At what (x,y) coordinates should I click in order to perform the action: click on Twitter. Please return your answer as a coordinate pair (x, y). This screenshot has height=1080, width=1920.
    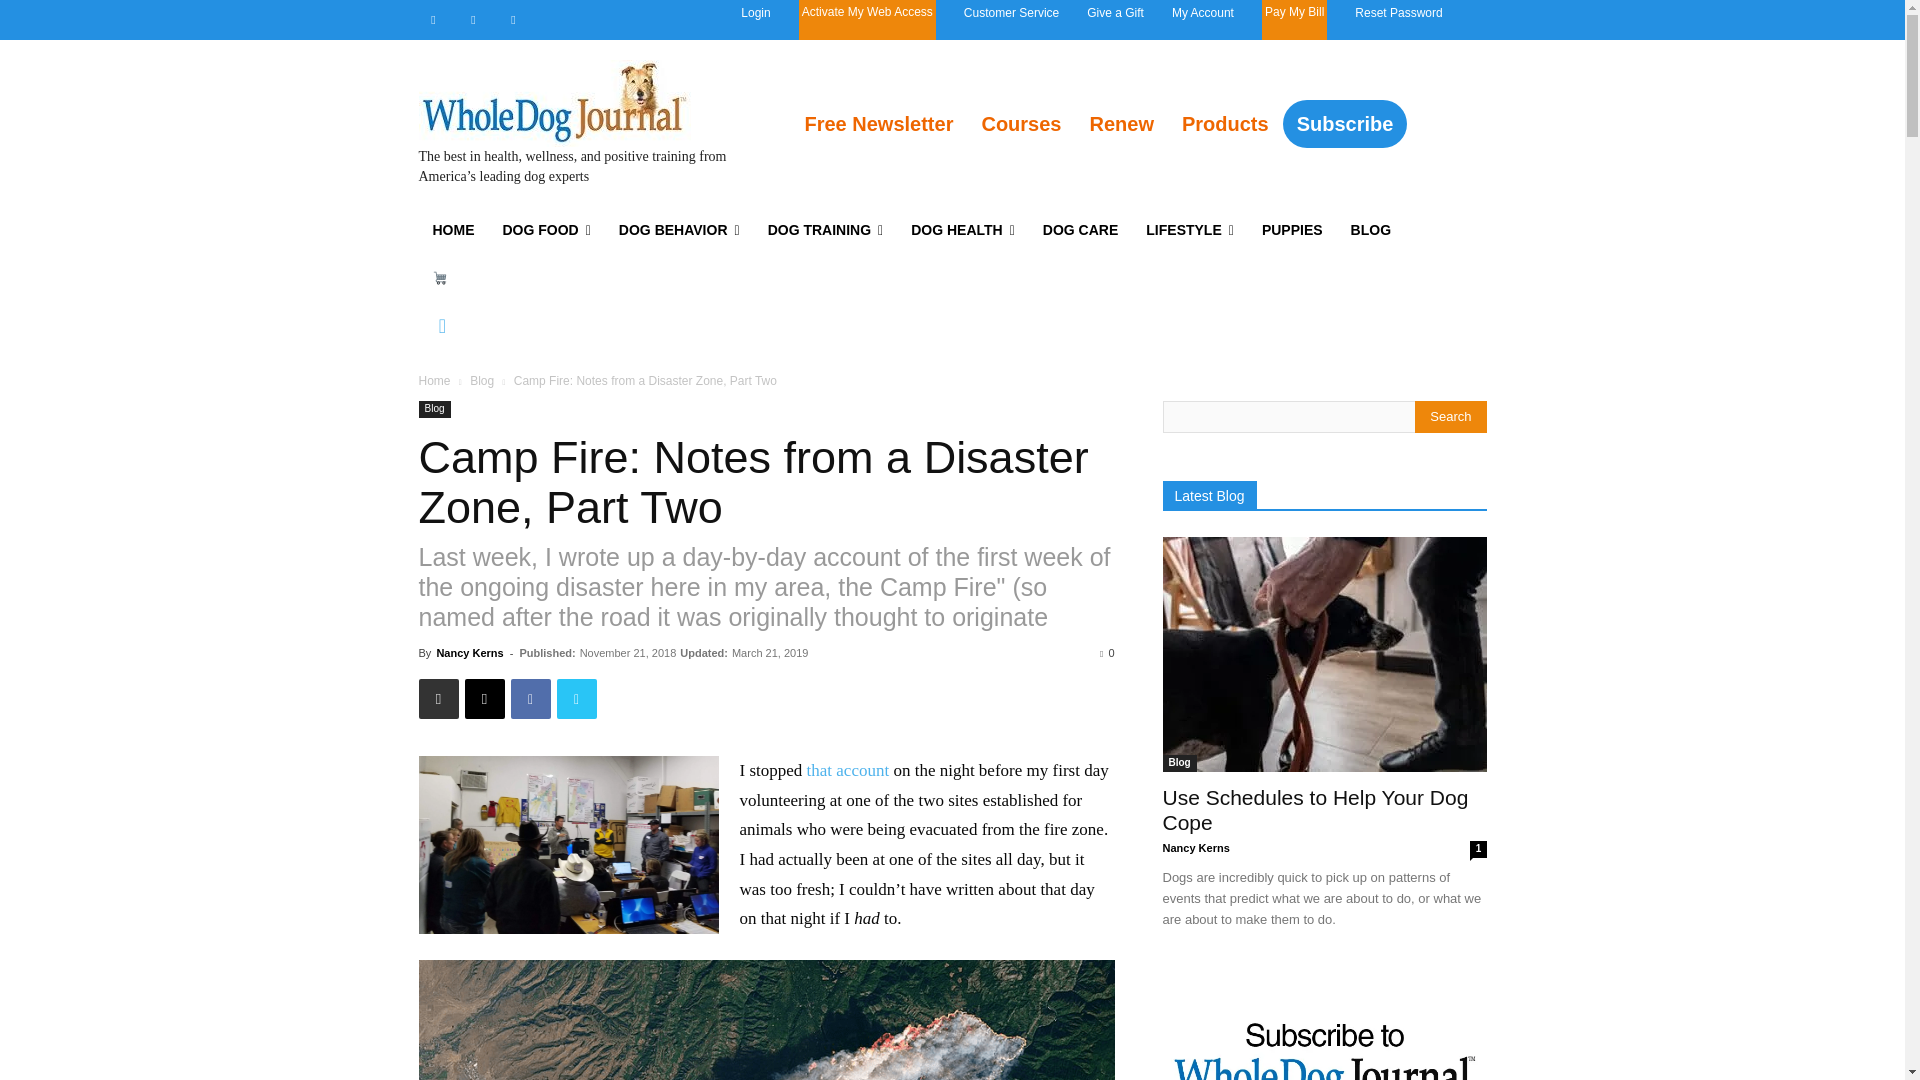
    Looking at the image, I should click on (512, 20).